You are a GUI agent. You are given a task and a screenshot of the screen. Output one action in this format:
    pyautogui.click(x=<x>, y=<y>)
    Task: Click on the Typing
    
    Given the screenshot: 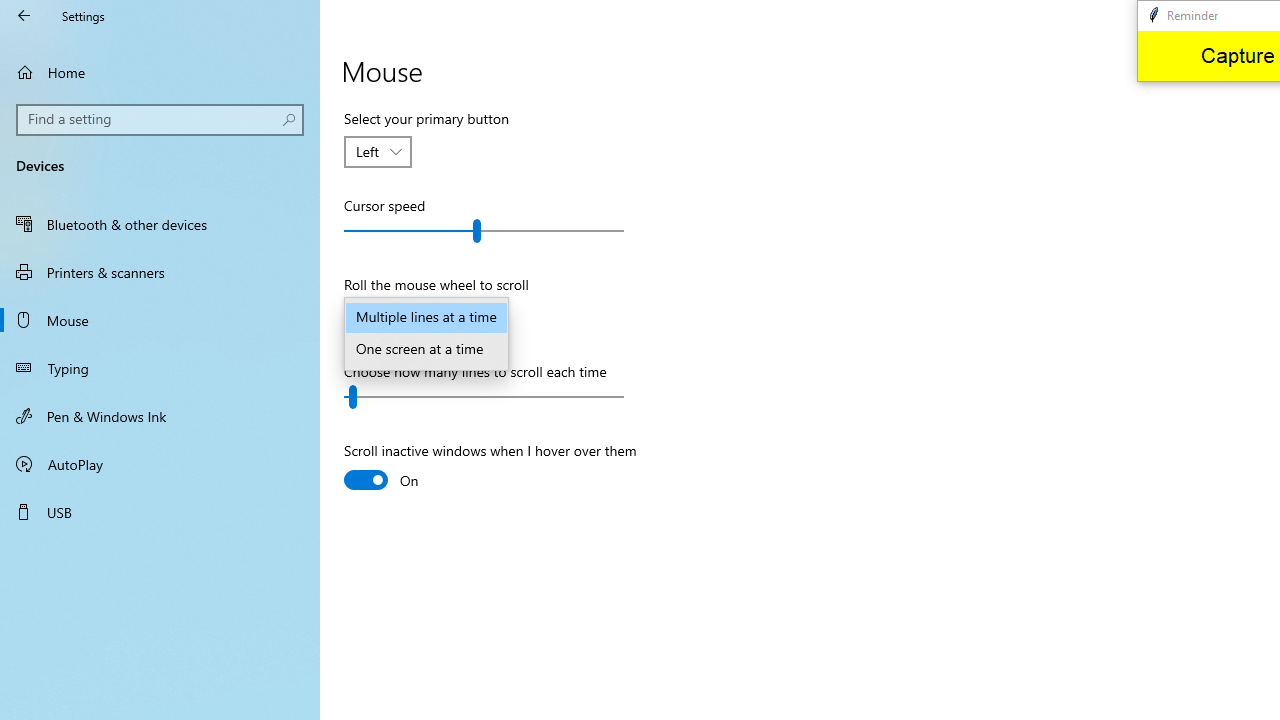 What is the action you would take?
    pyautogui.click(x=160, y=368)
    